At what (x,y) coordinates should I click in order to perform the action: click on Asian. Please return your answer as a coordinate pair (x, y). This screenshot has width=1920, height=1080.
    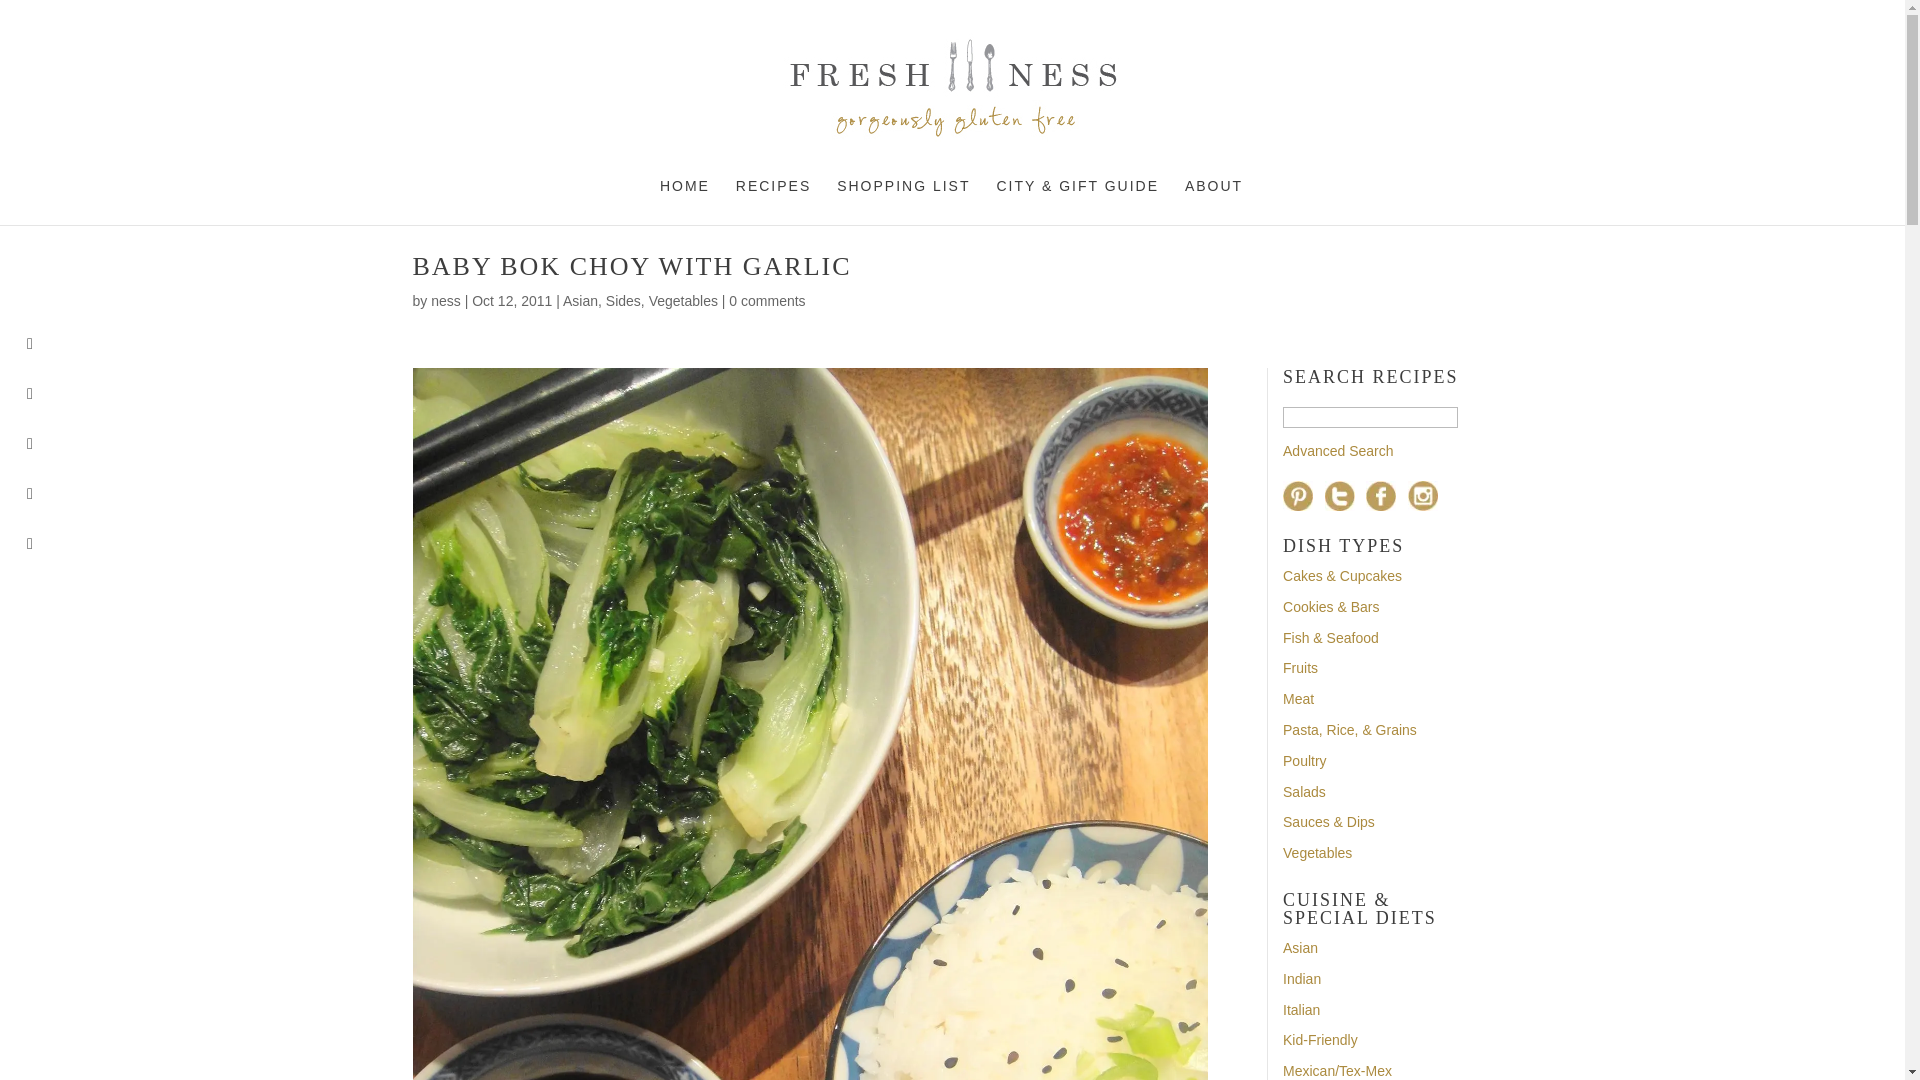
    Looking at the image, I should click on (580, 300).